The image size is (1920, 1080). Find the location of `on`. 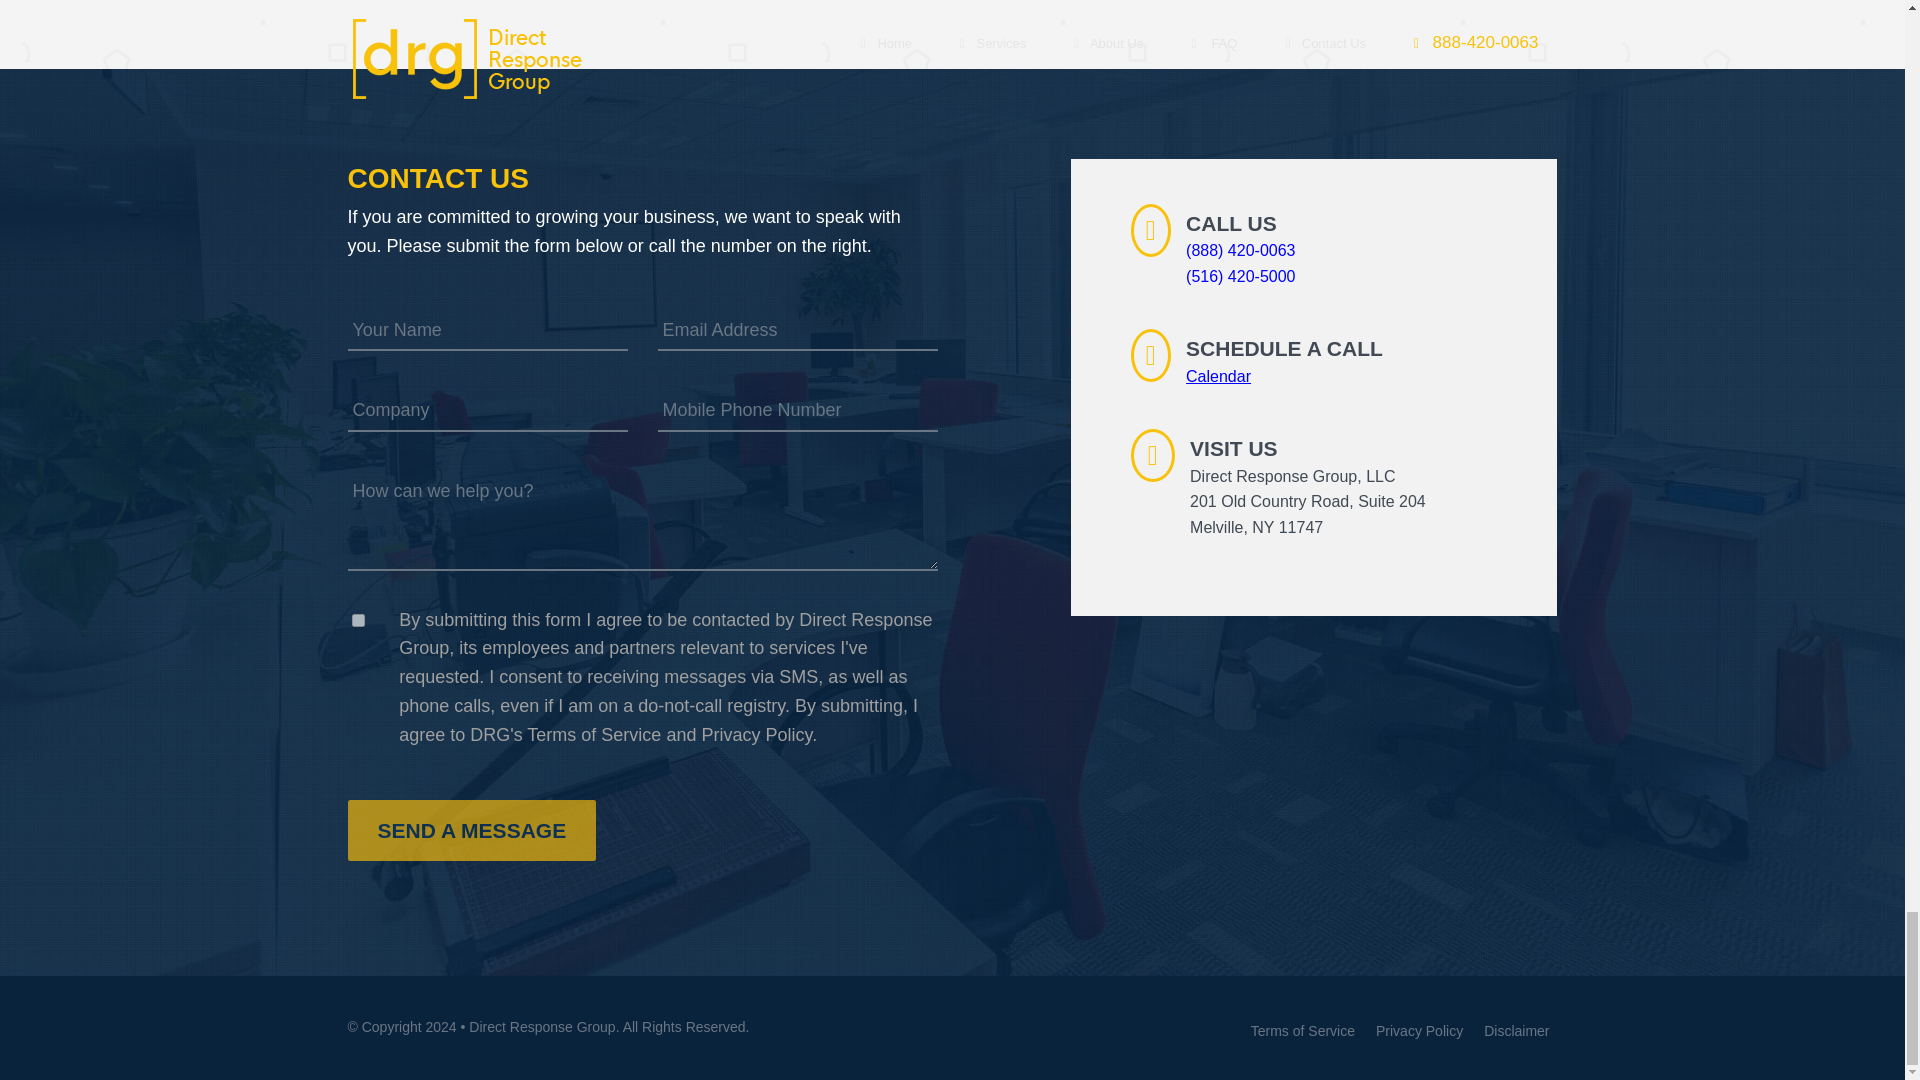

on is located at coordinates (358, 620).